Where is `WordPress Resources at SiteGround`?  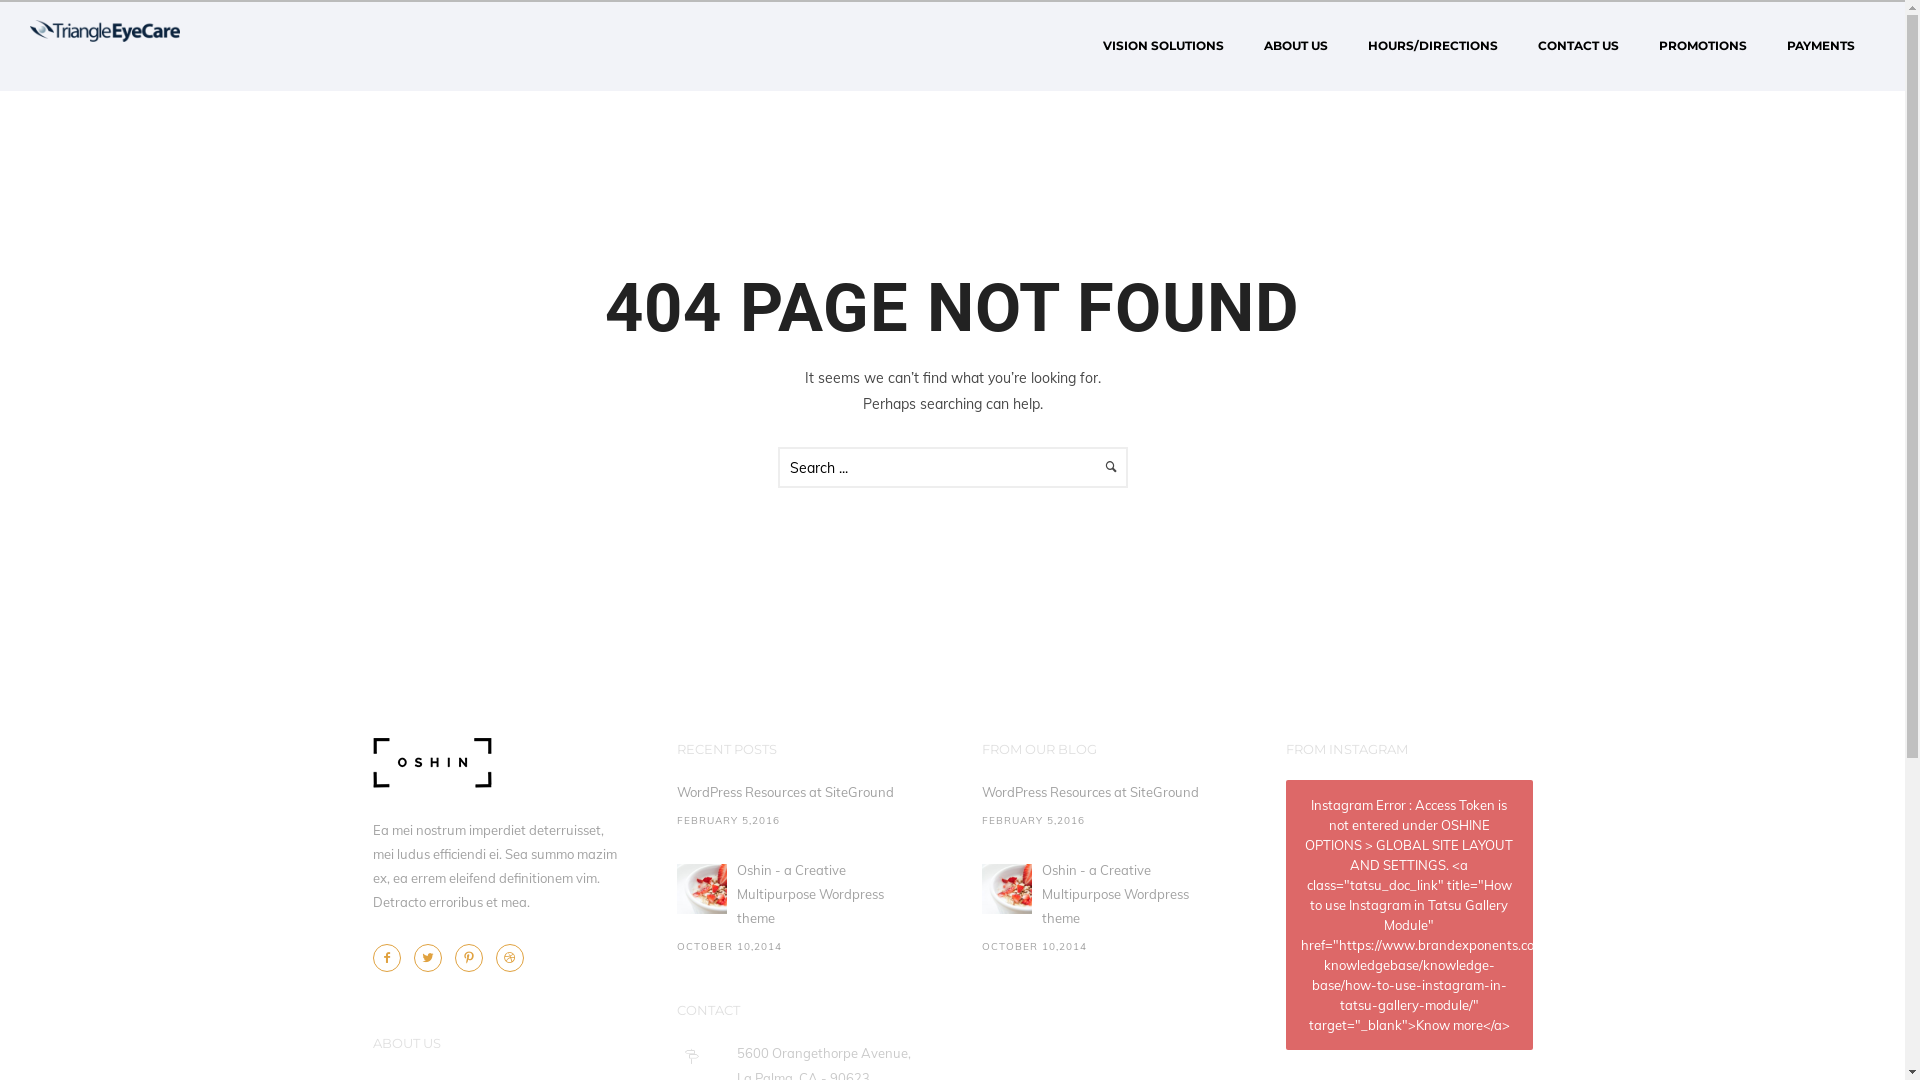
WordPress Resources at SiteGround is located at coordinates (800, 792).